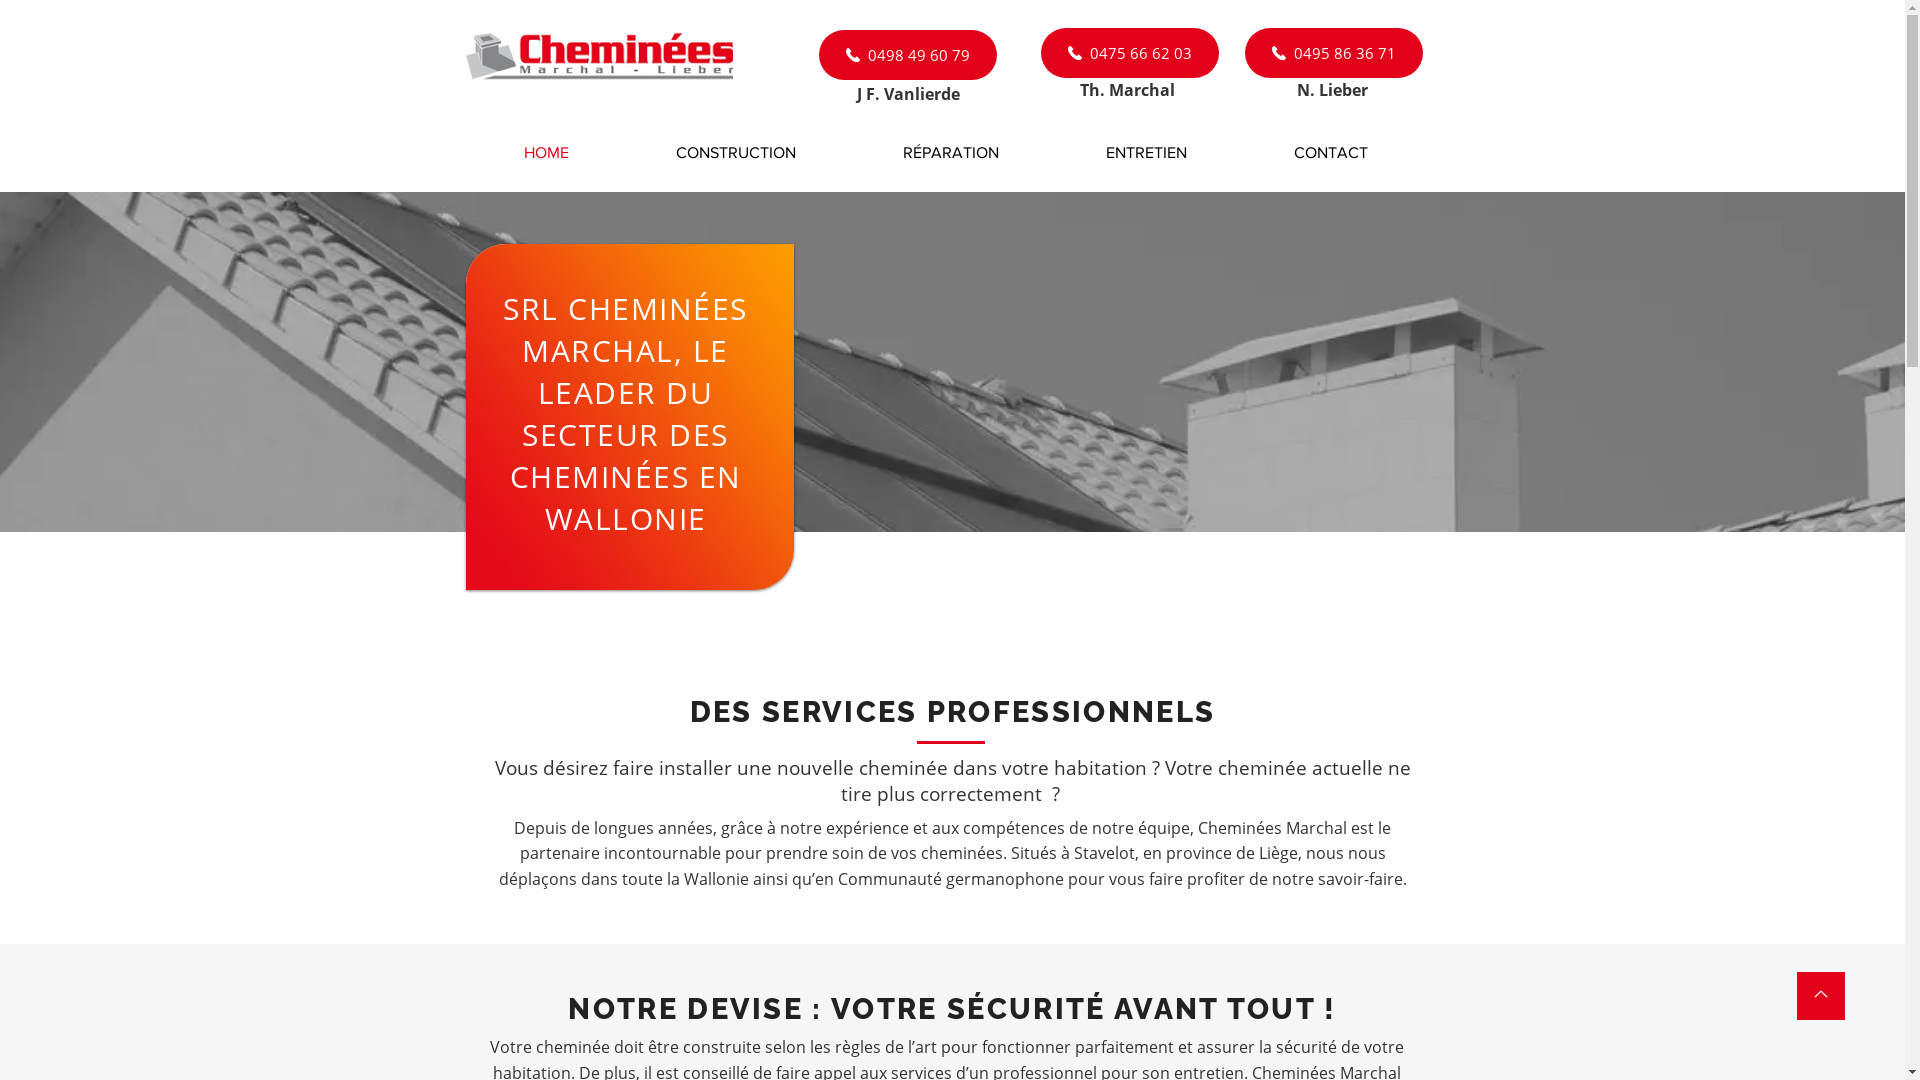  I want to click on CONTACT, so click(1330, 153).